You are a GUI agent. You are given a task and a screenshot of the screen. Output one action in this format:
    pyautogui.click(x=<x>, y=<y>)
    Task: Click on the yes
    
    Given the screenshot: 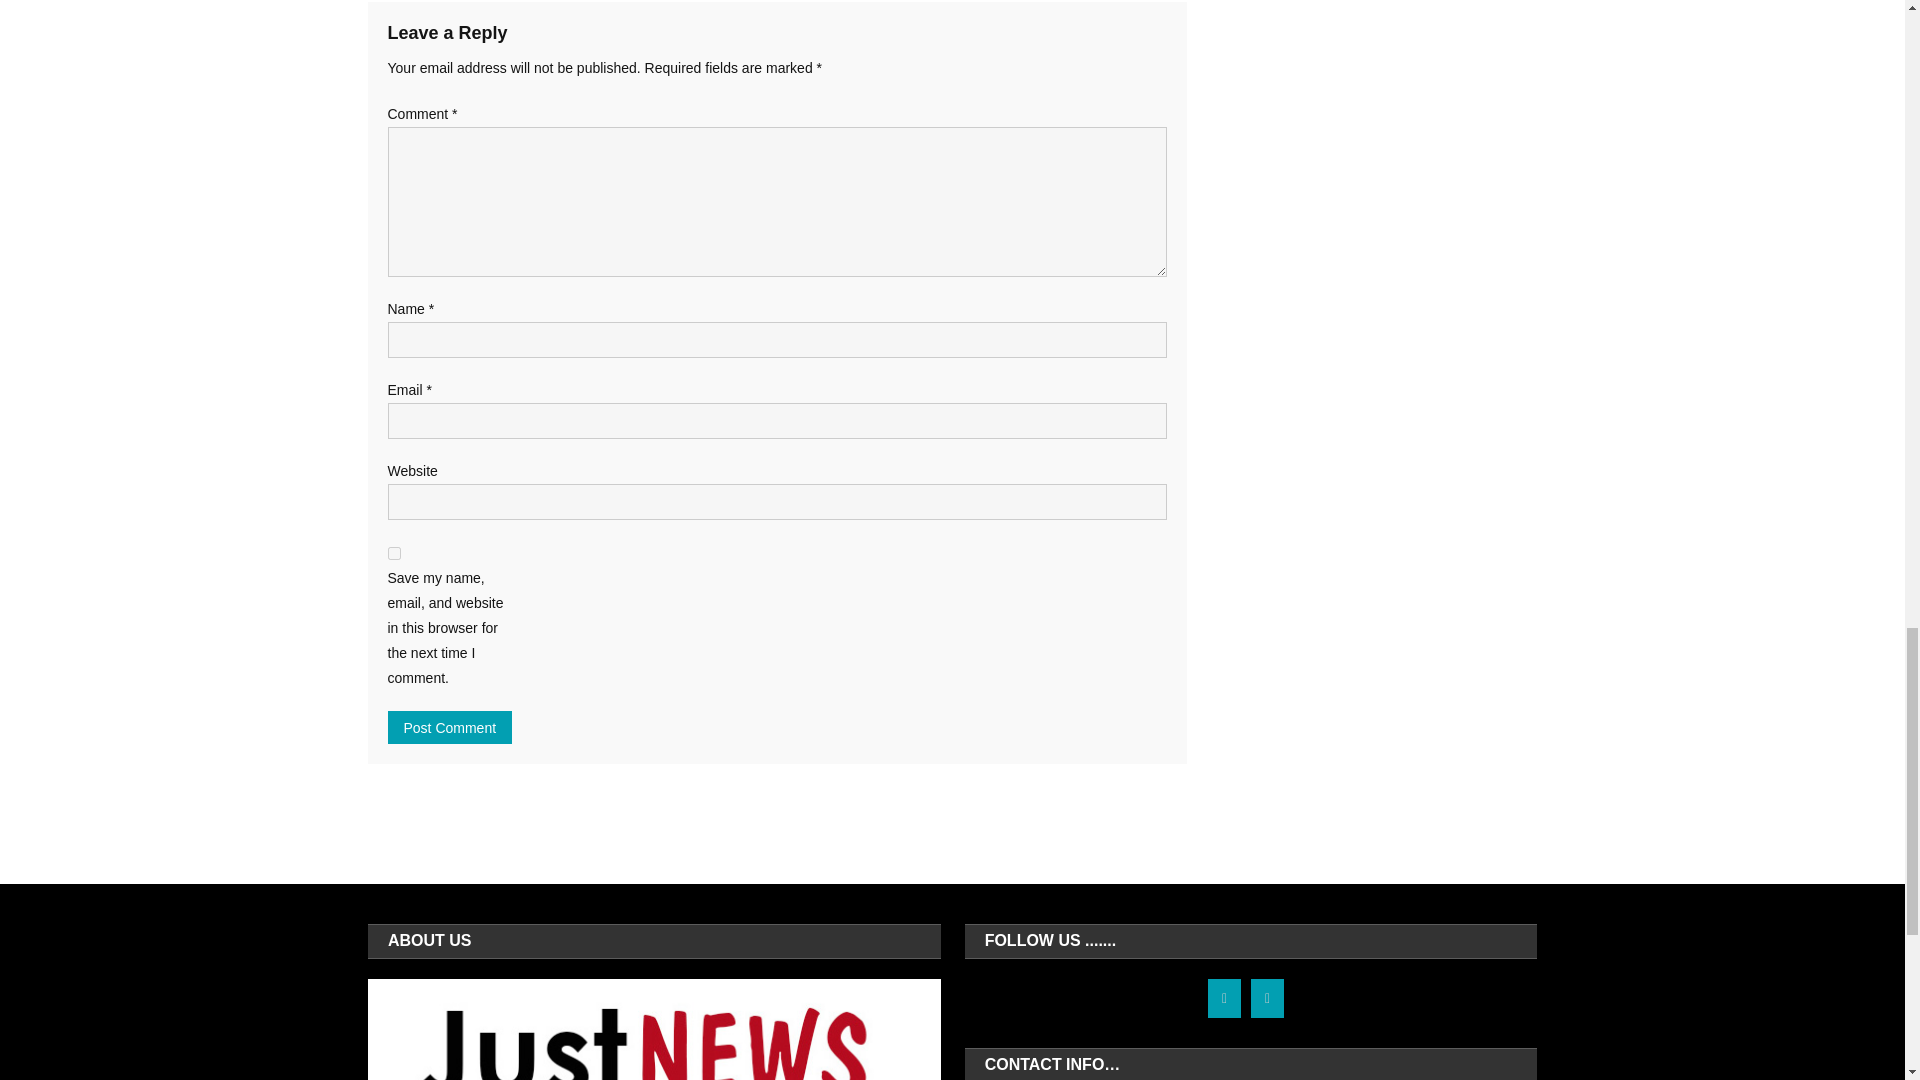 What is the action you would take?
    pyautogui.click(x=394, y=553)
    